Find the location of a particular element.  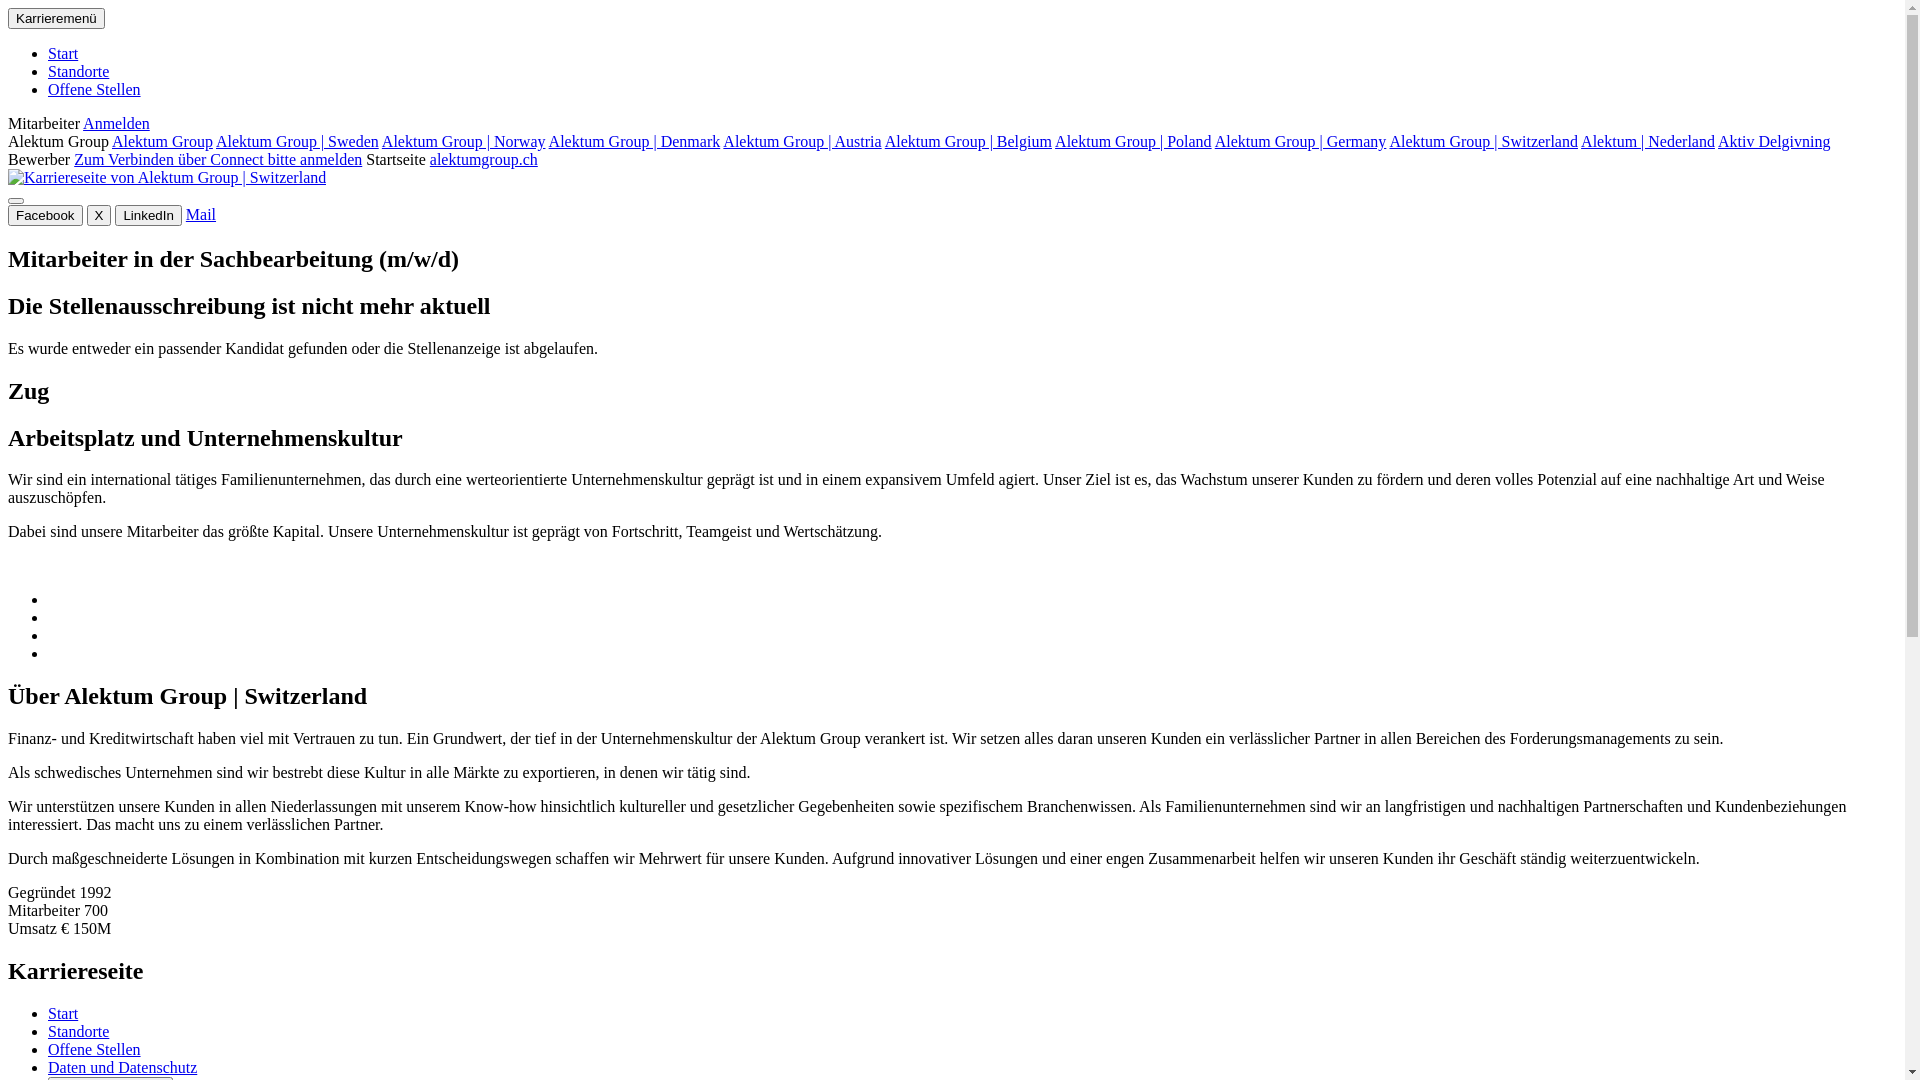

Start is located at coordinates (63, 54).